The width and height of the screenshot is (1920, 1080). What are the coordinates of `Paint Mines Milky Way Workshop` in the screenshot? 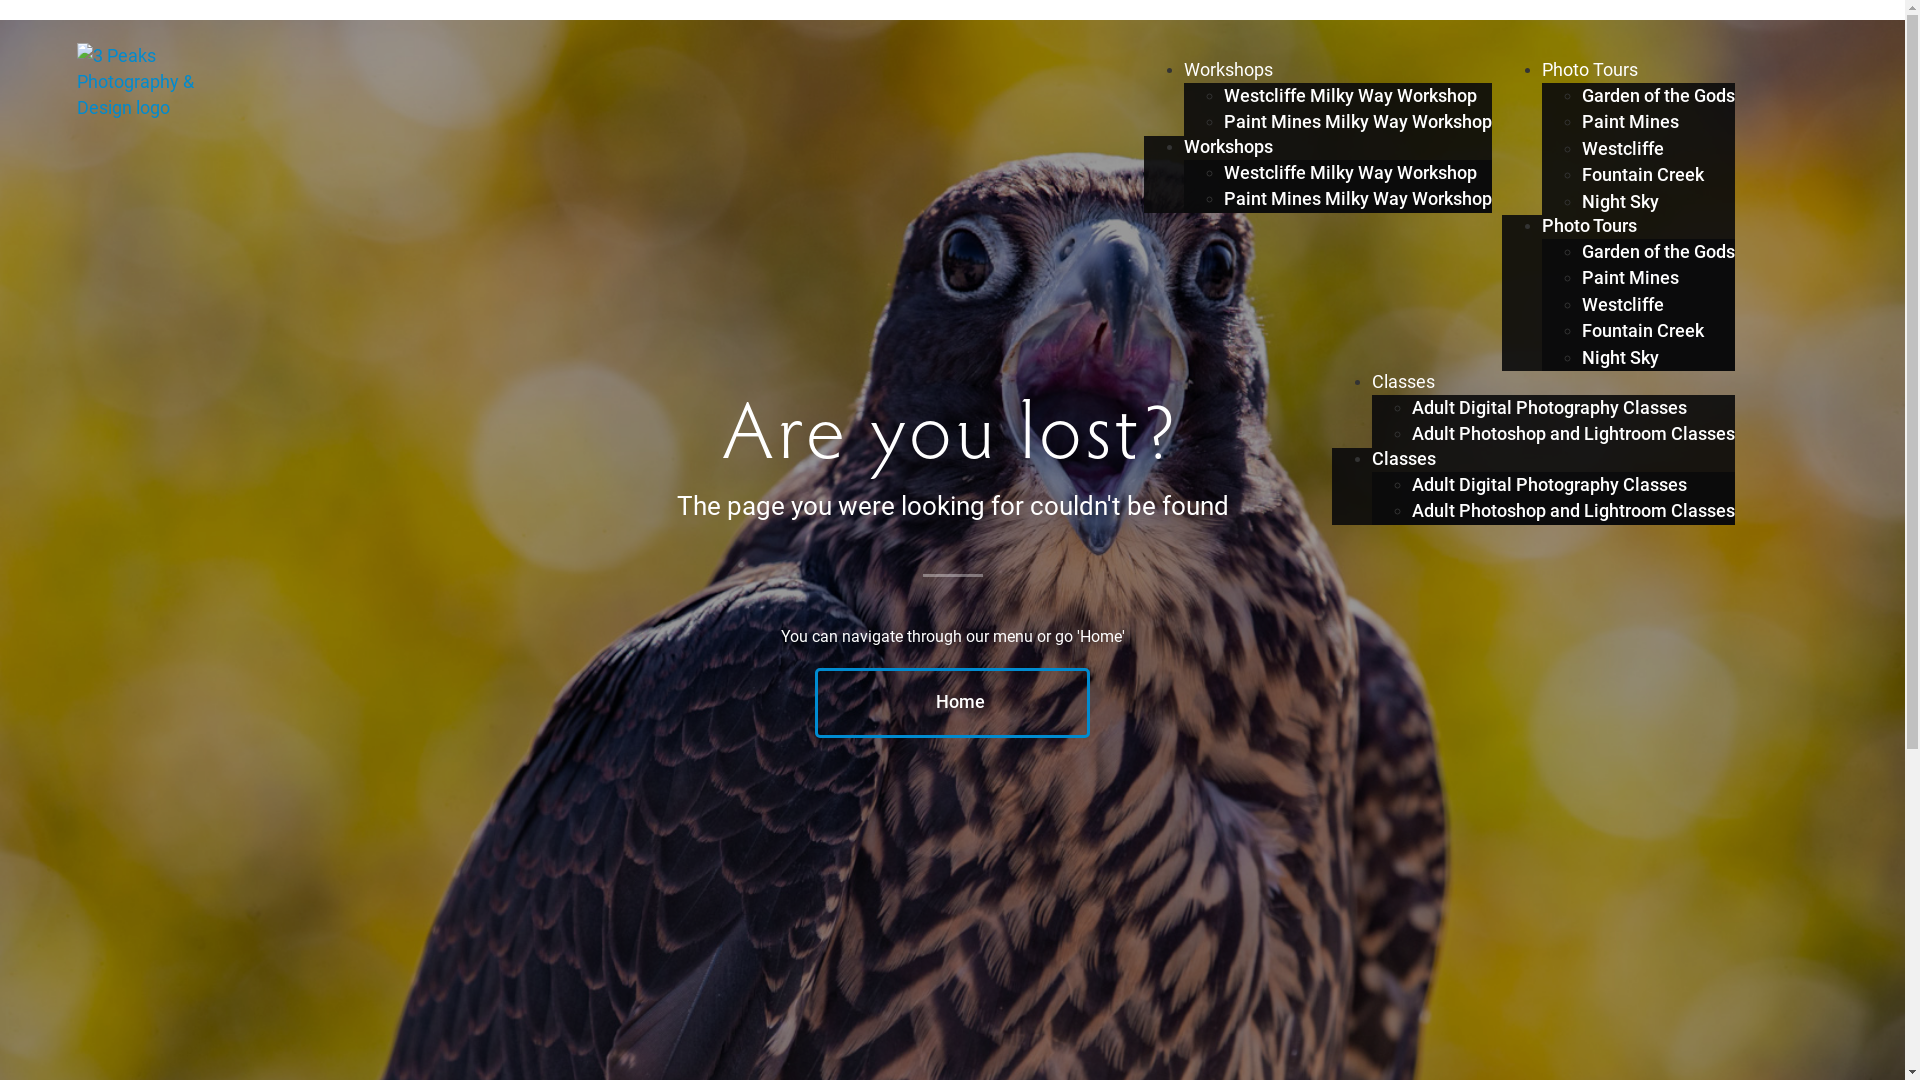 It's located at (1358, 122).